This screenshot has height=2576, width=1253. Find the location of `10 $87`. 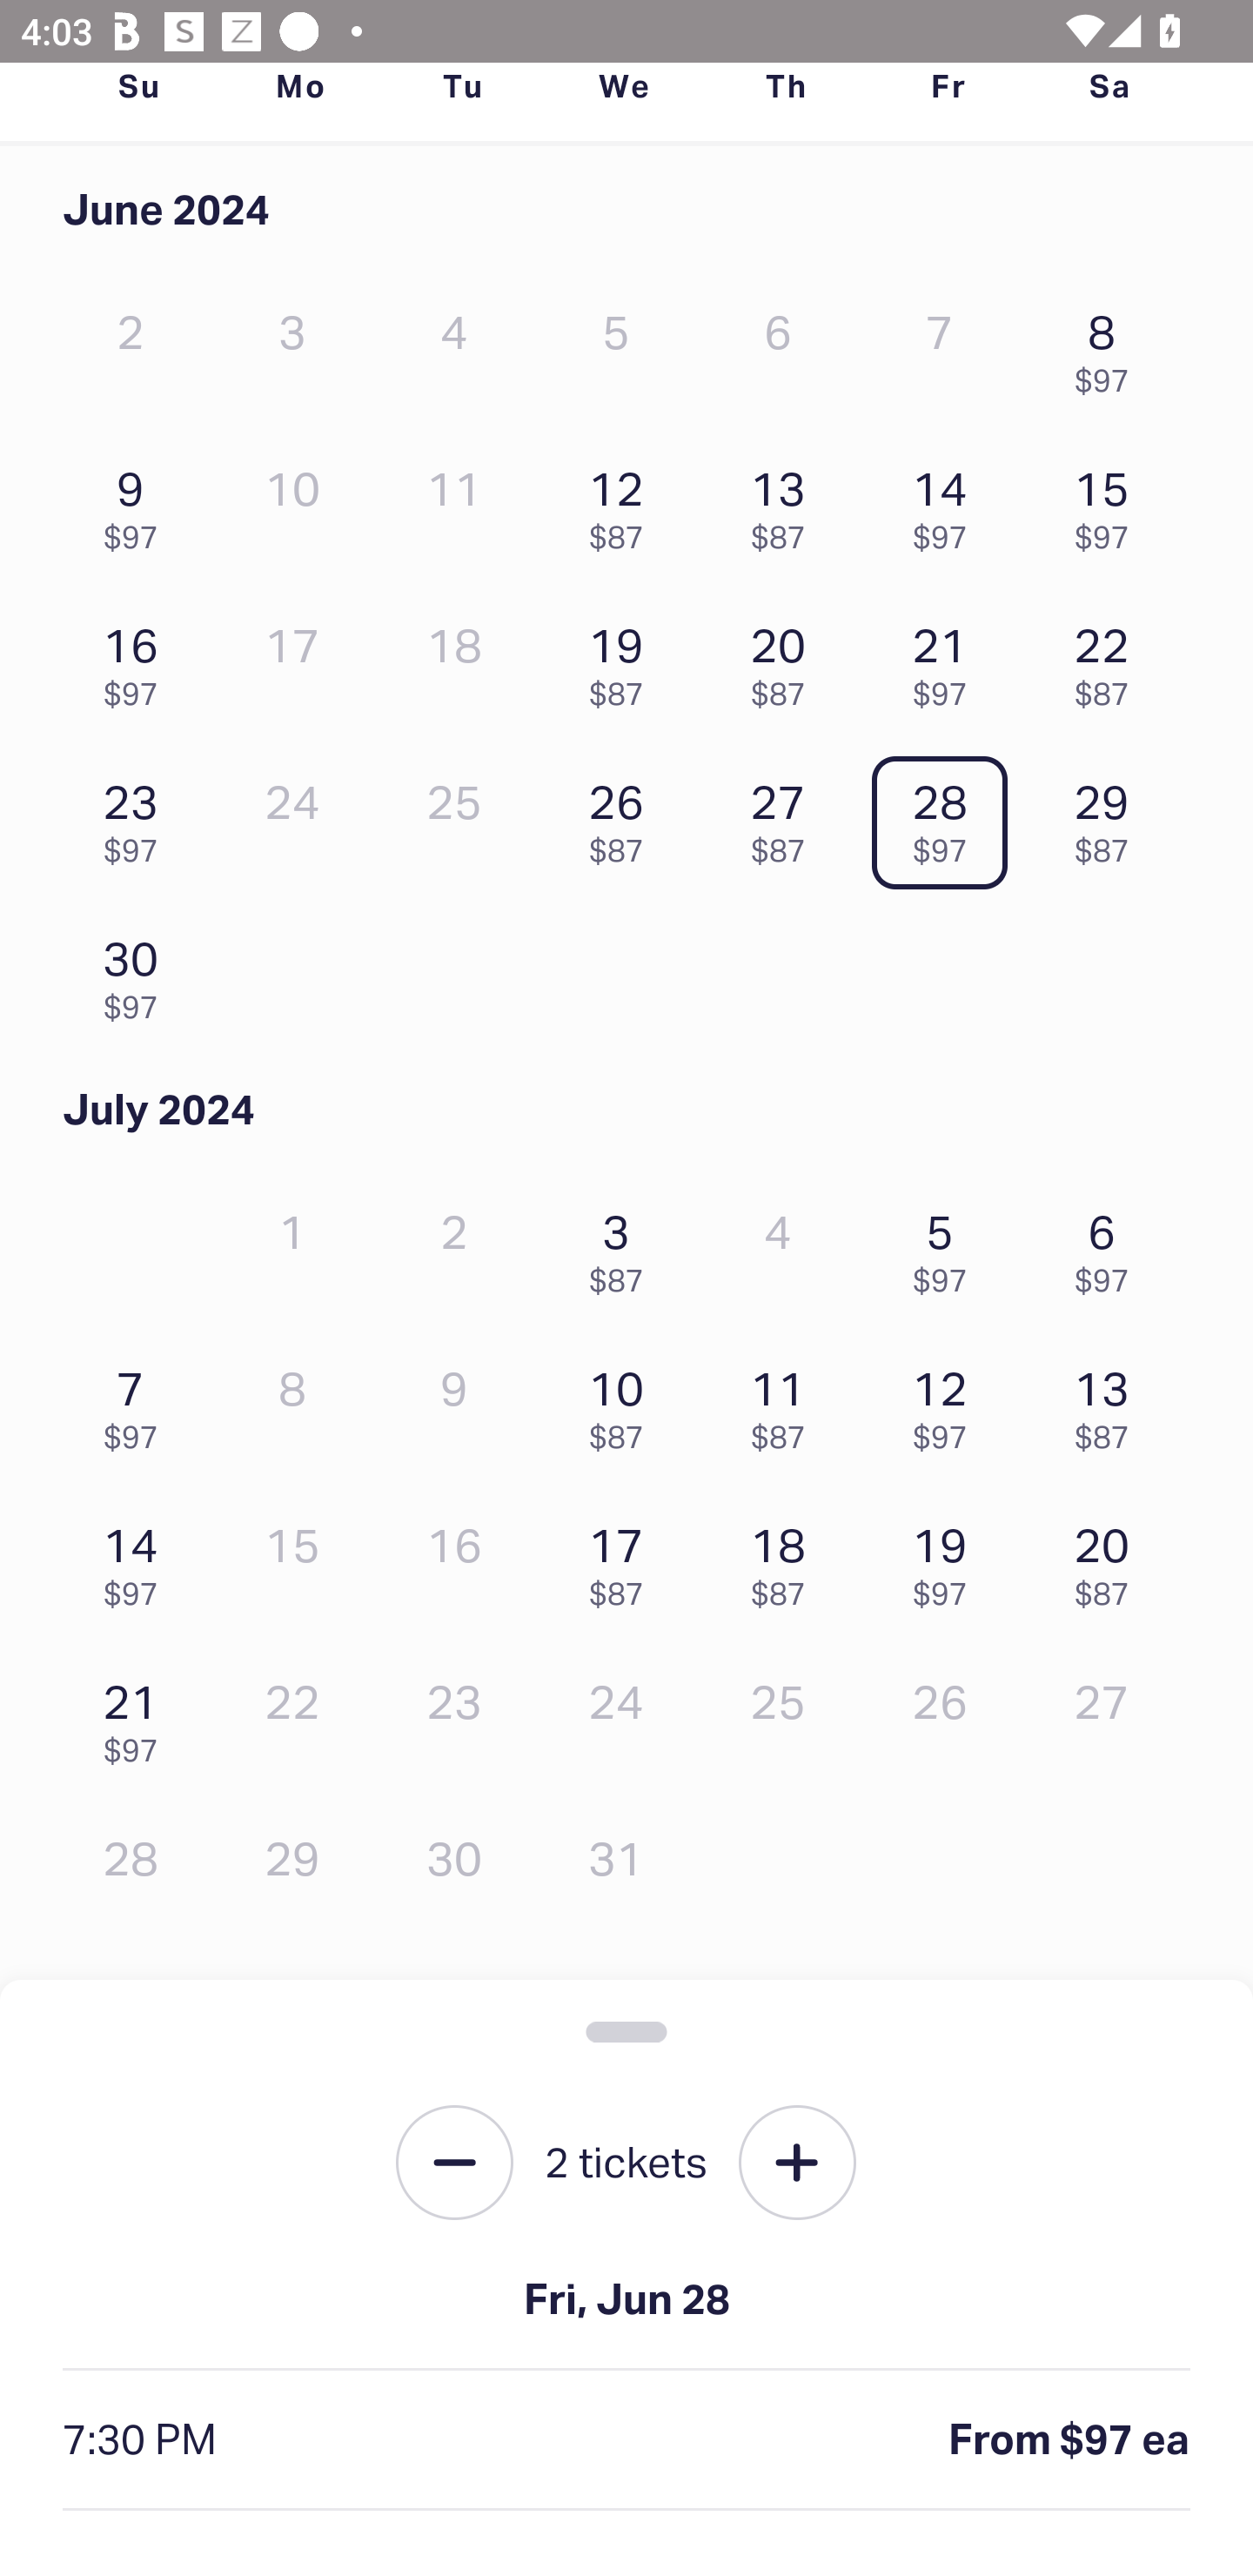

10 $87 is located at coordinates (623, 1403).